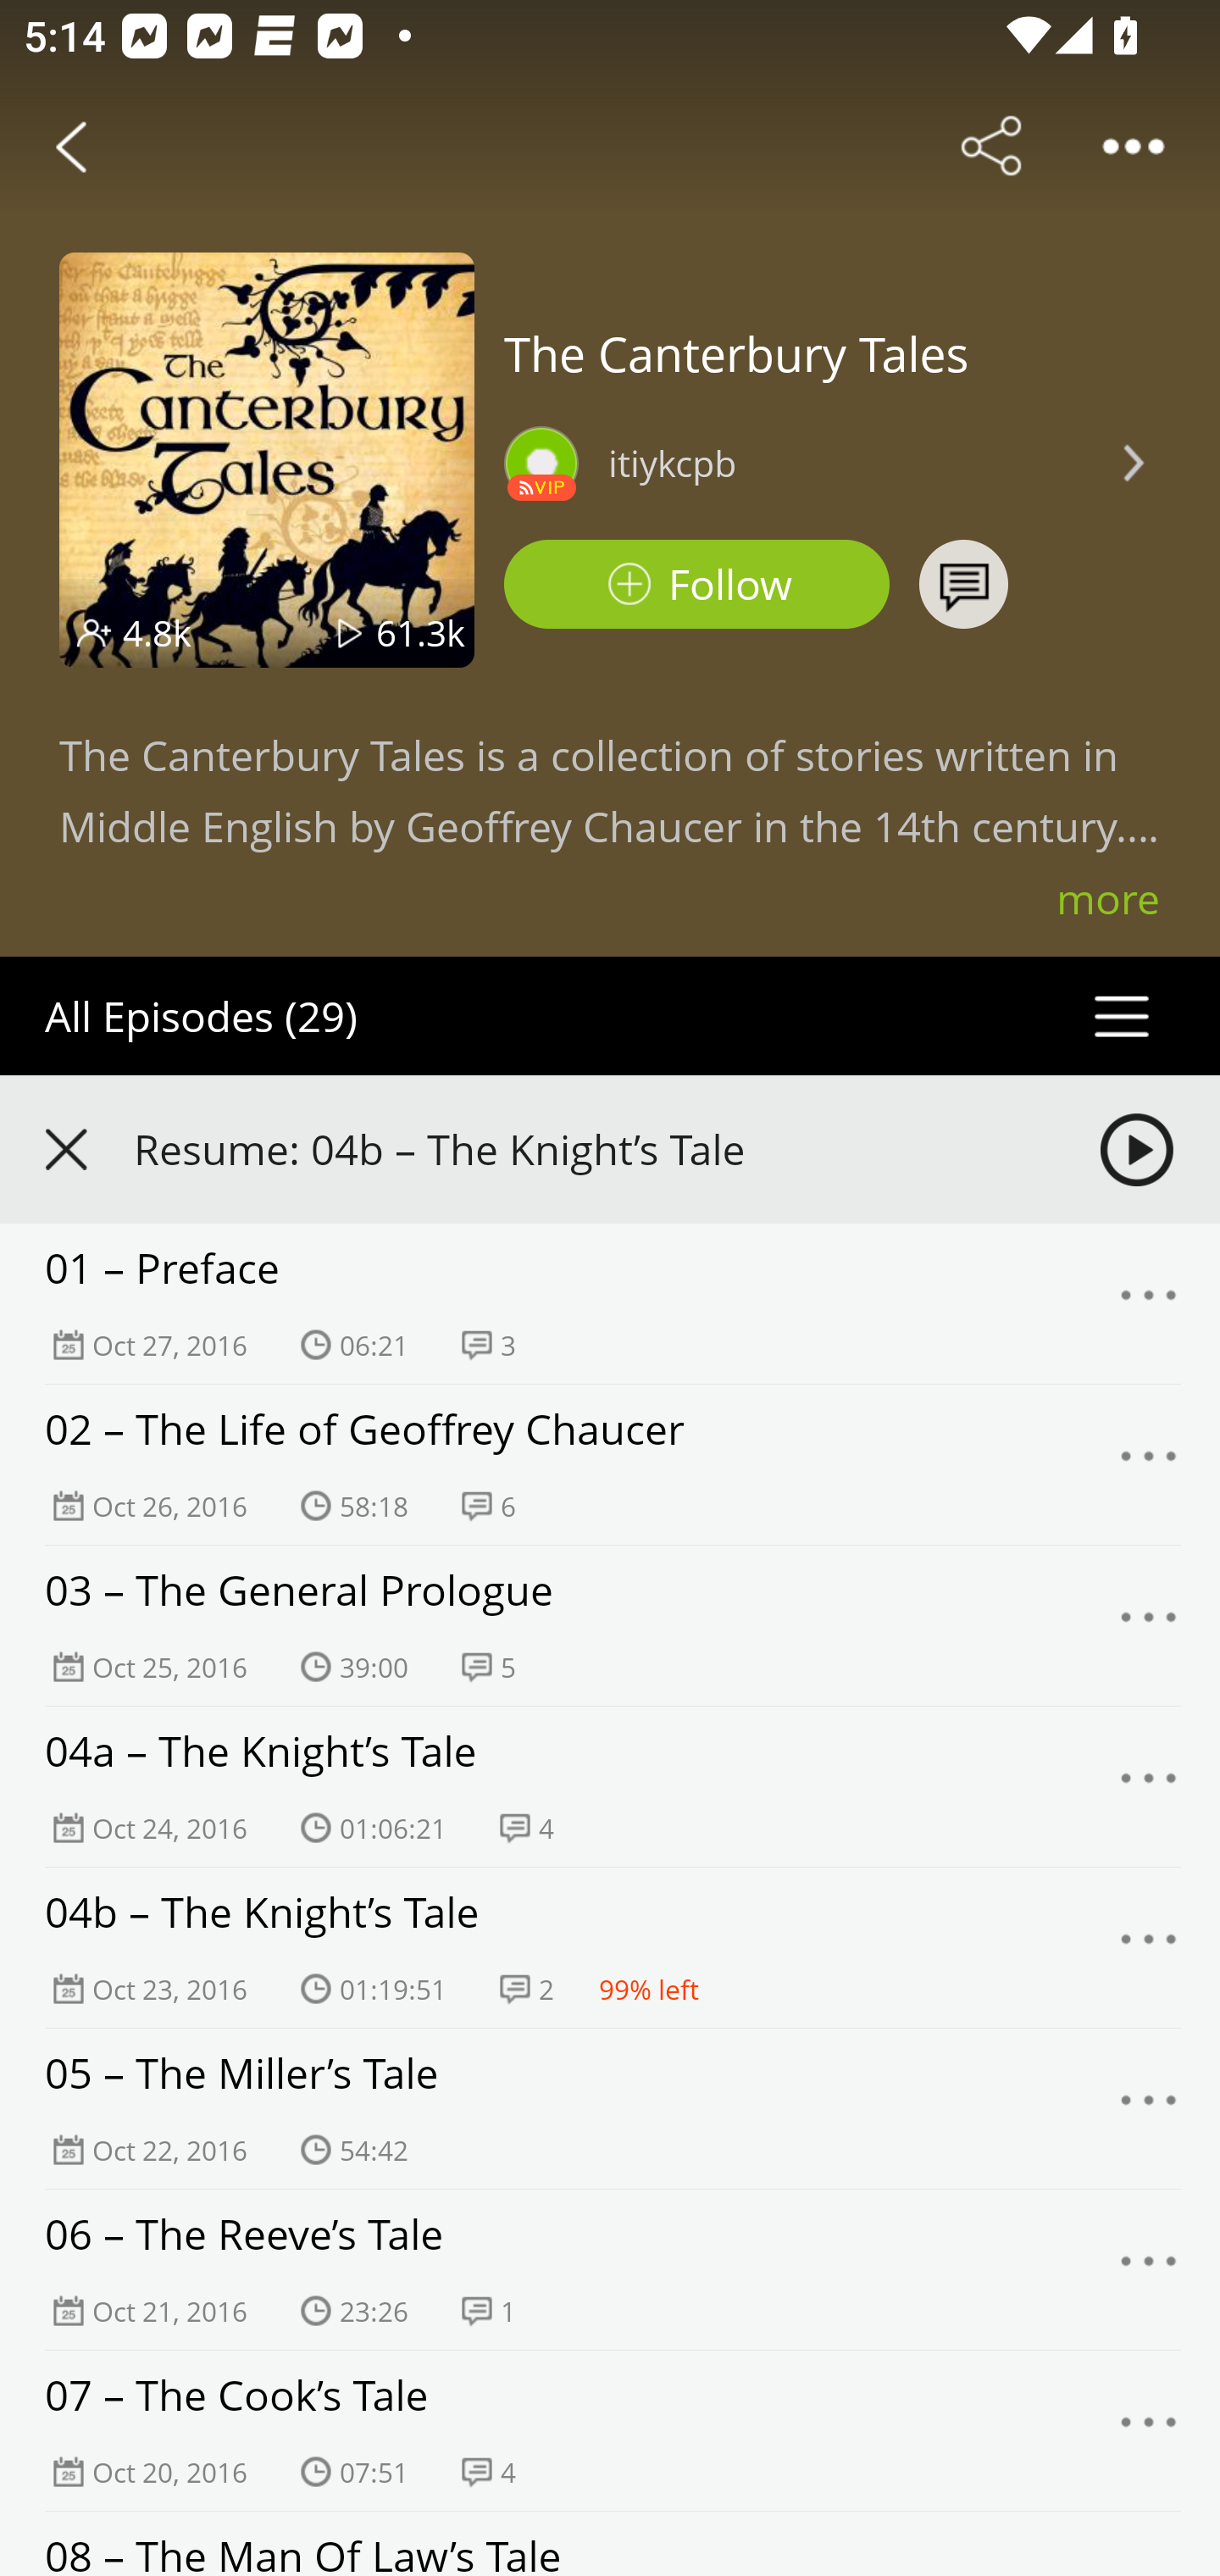 Image resolution: width=1220 pixels, height=2576 pixels. Describe the element at coordinates (1149, 1305) in the screenshot. I see `Menu` at that location.